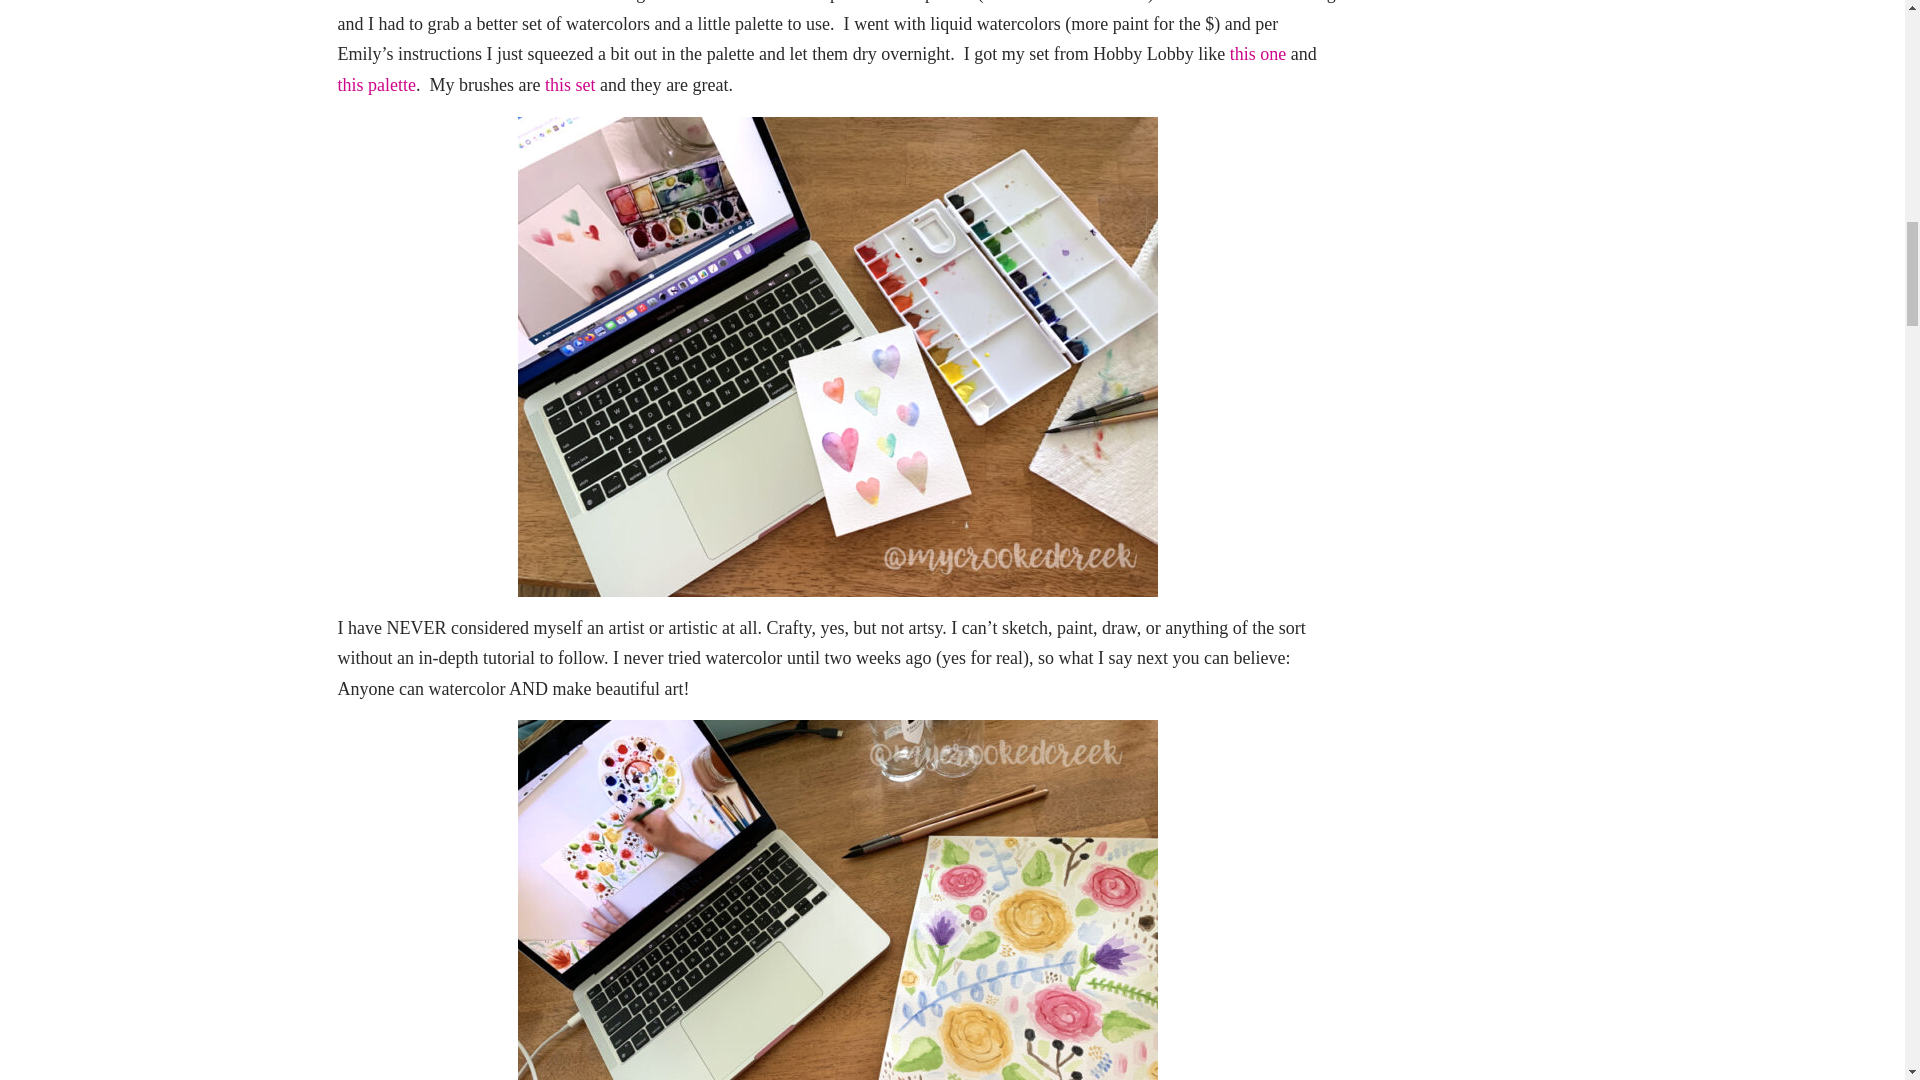  What do you see at coordinates (1258, 54) in the screenshot?
I see `this one` at bounding box center [1258, 54].